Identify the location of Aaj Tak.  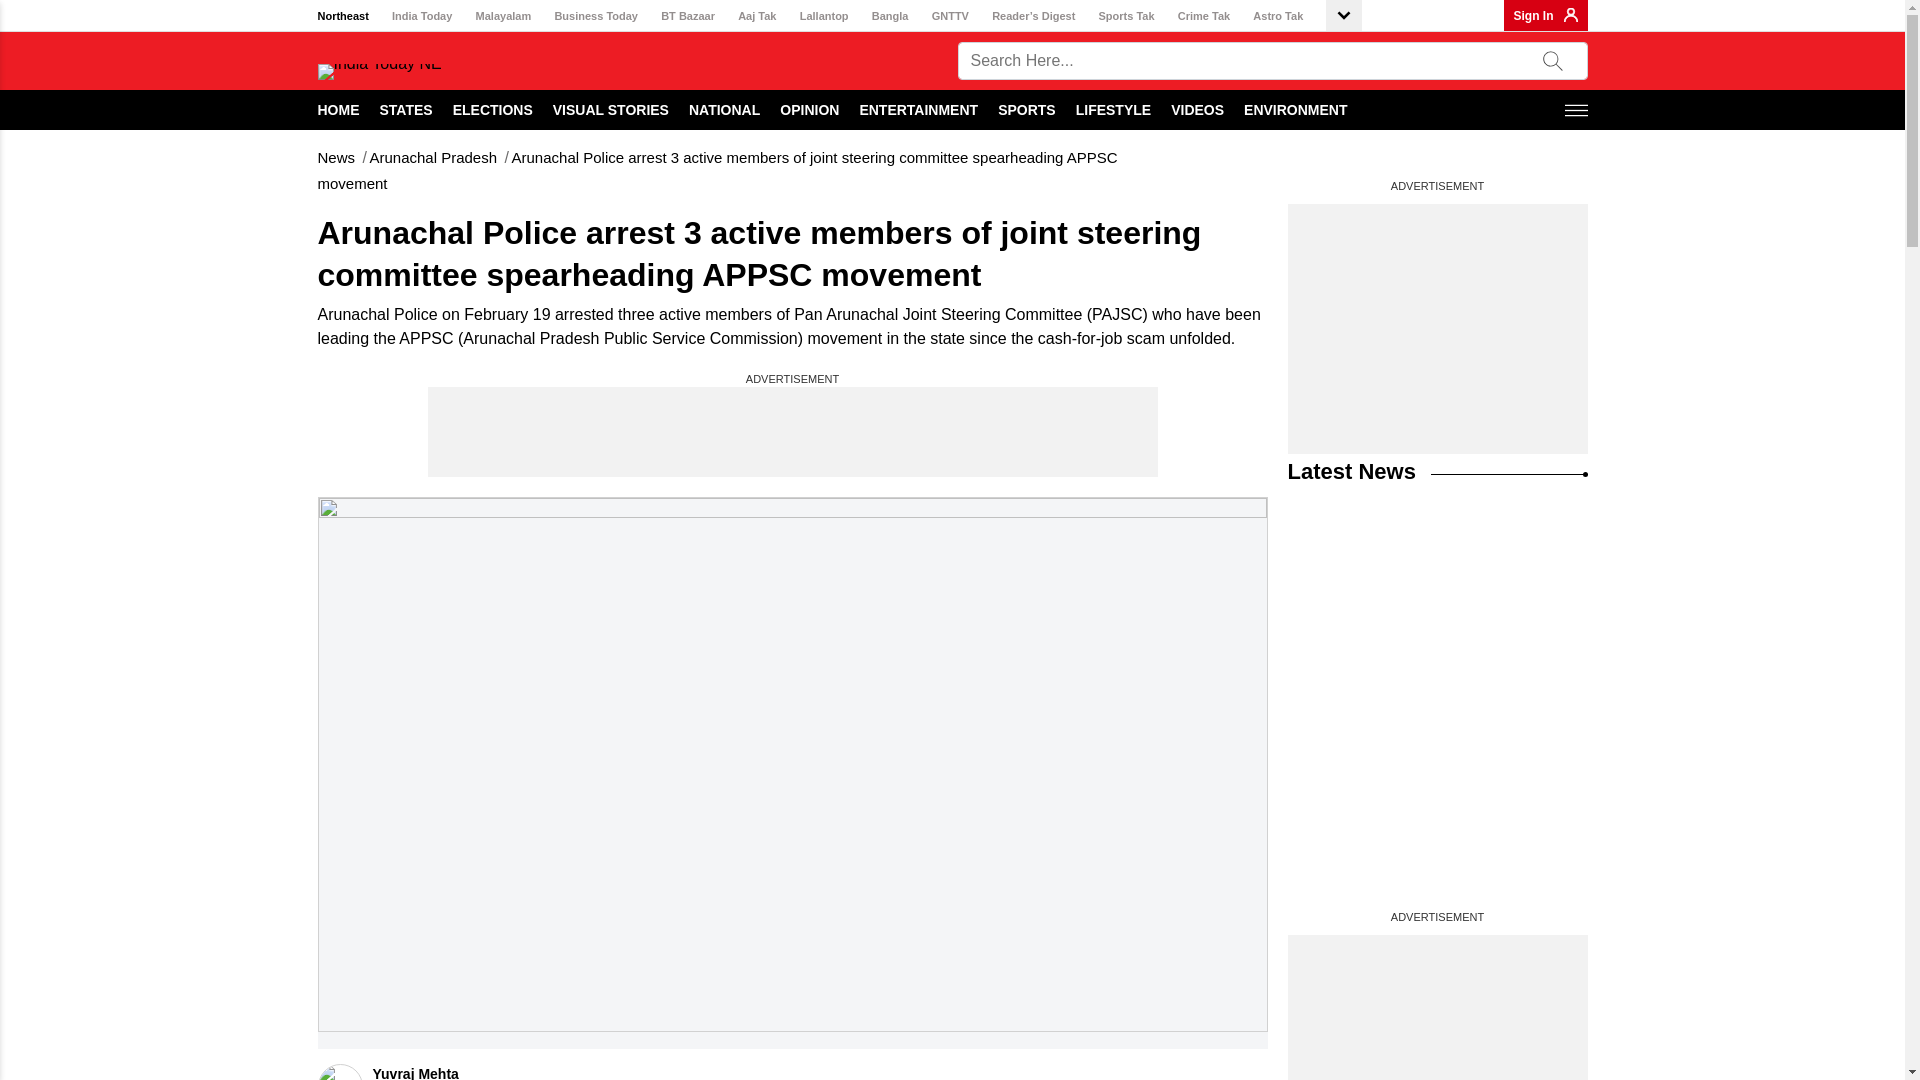
(756, 16).